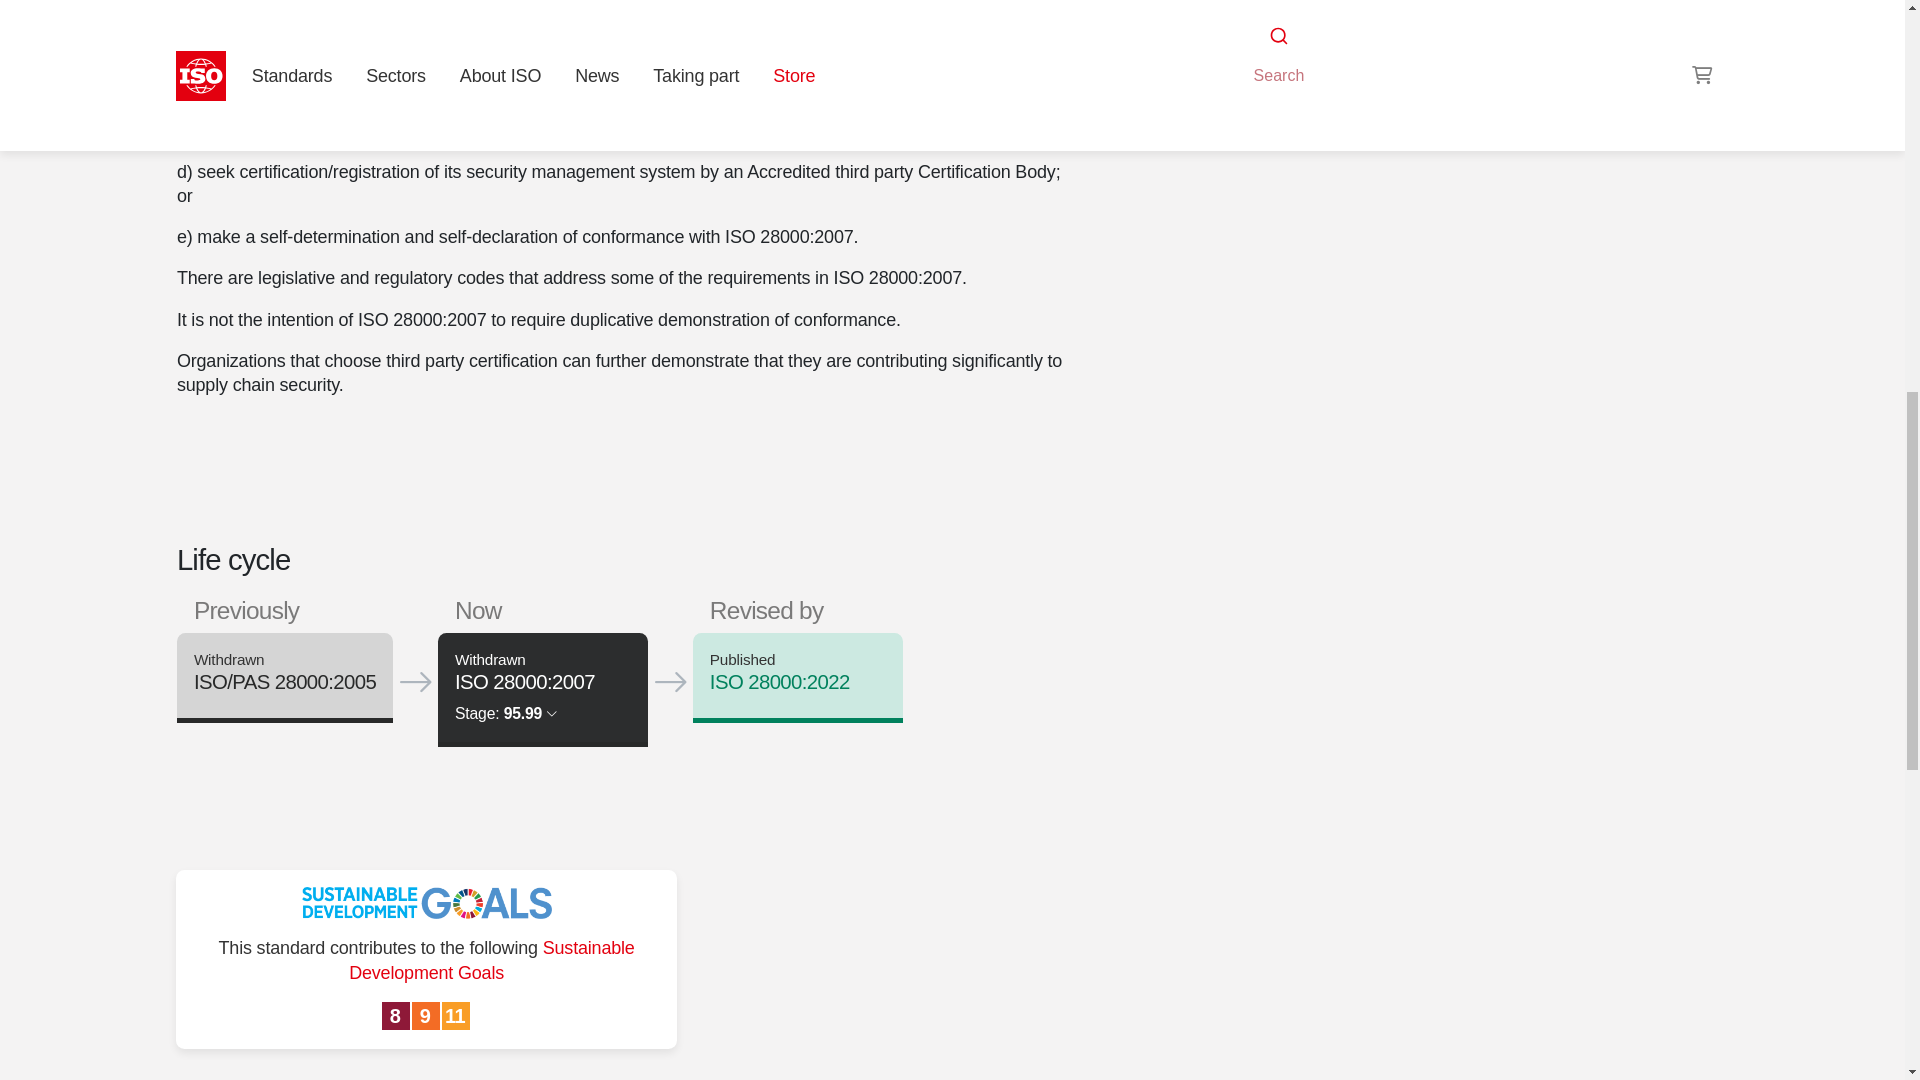  Describe the element at coordinates (1314, 12) in the screenshot. I see `Company organization and management in general` at that location.